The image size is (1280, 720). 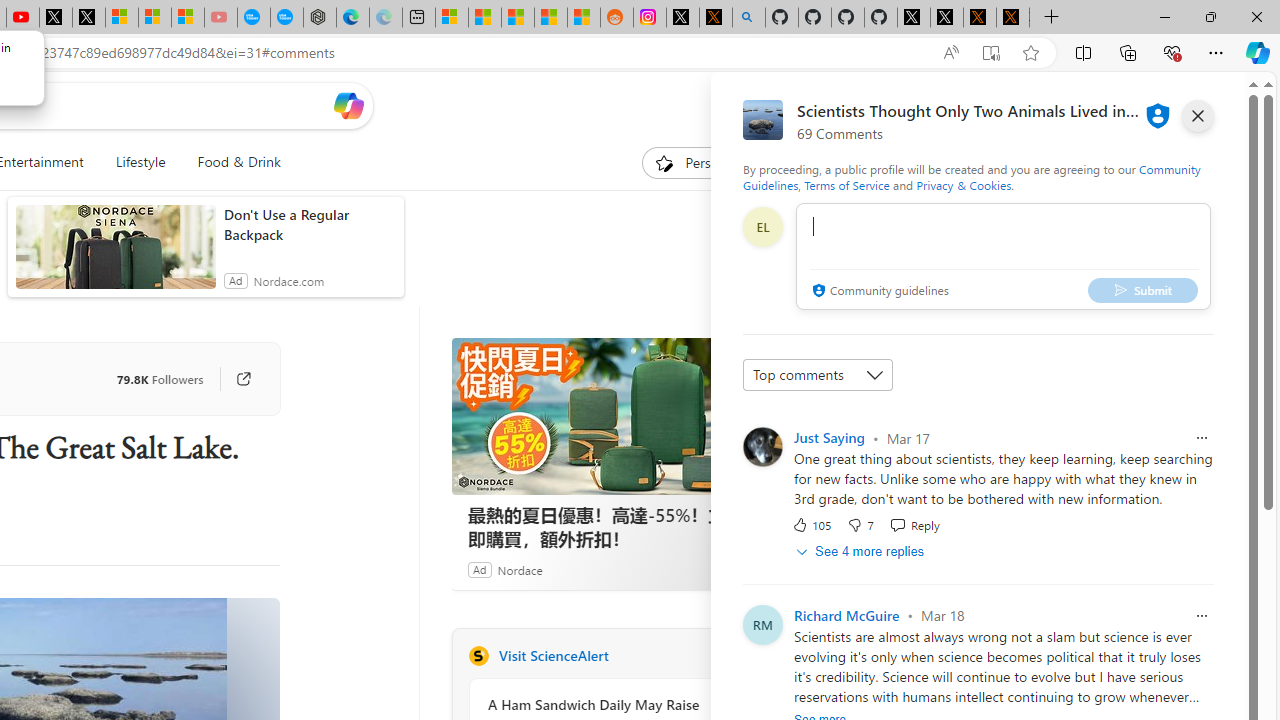 I want to click on Submit, so click(x=1143, y=290).